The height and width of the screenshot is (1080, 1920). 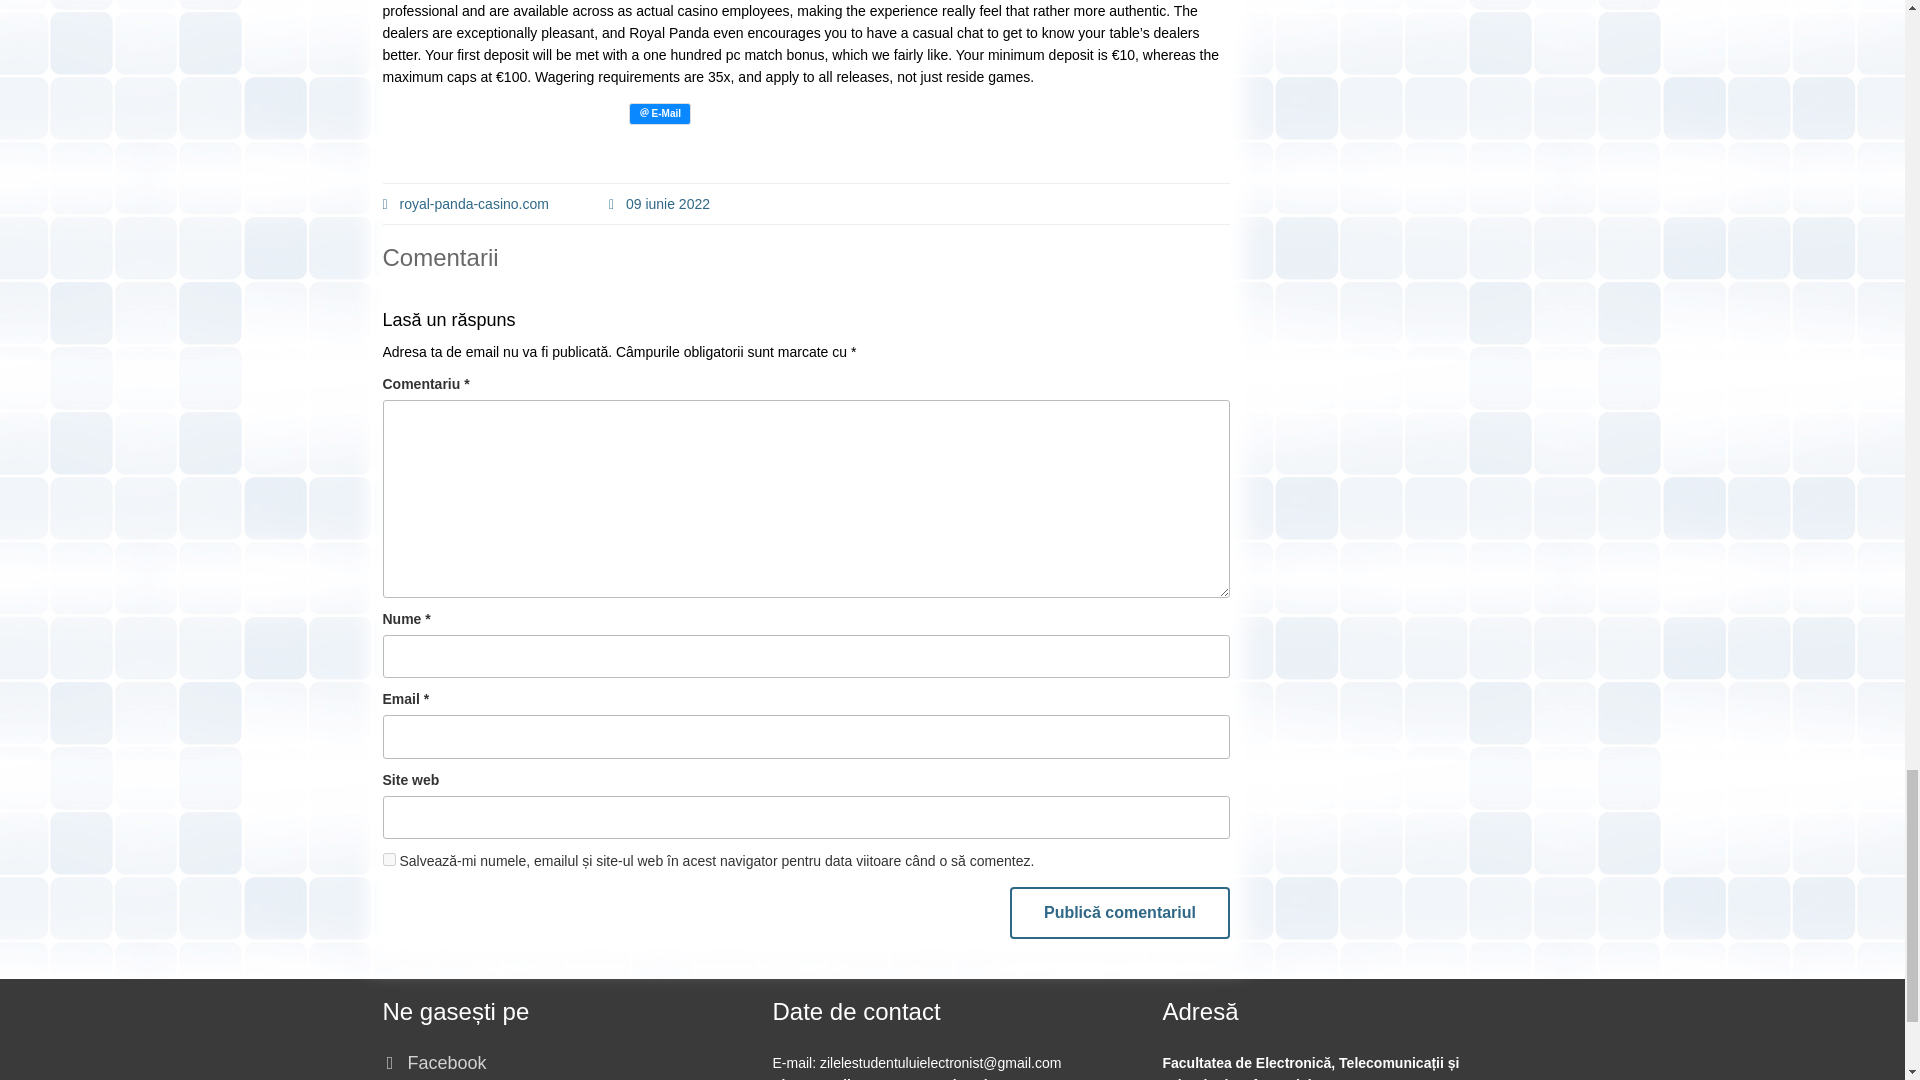 What do you see at coordinates (659, 204) in the screenshot?
I see `09 iunie 2022` at bounding box center [659, 204].